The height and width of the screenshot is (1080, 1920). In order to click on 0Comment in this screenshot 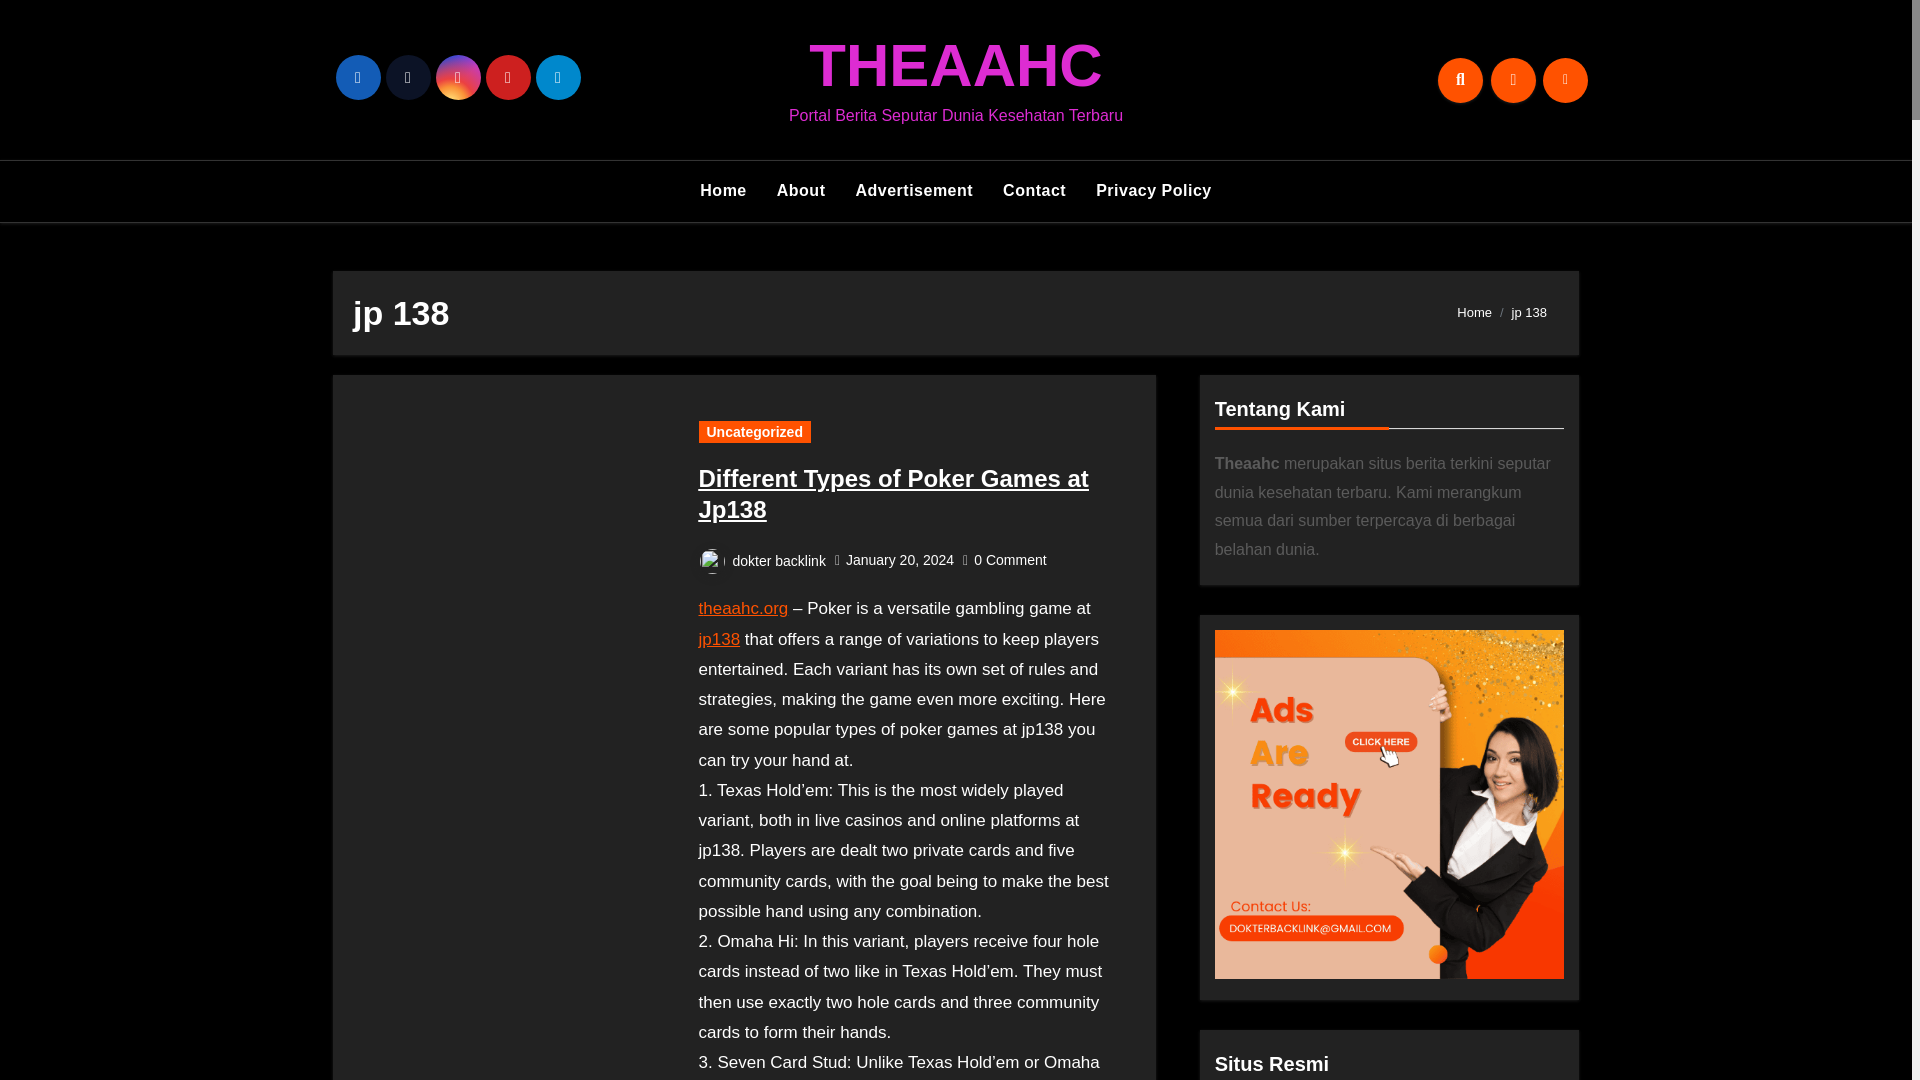, I will do `click(1012, 560)`.